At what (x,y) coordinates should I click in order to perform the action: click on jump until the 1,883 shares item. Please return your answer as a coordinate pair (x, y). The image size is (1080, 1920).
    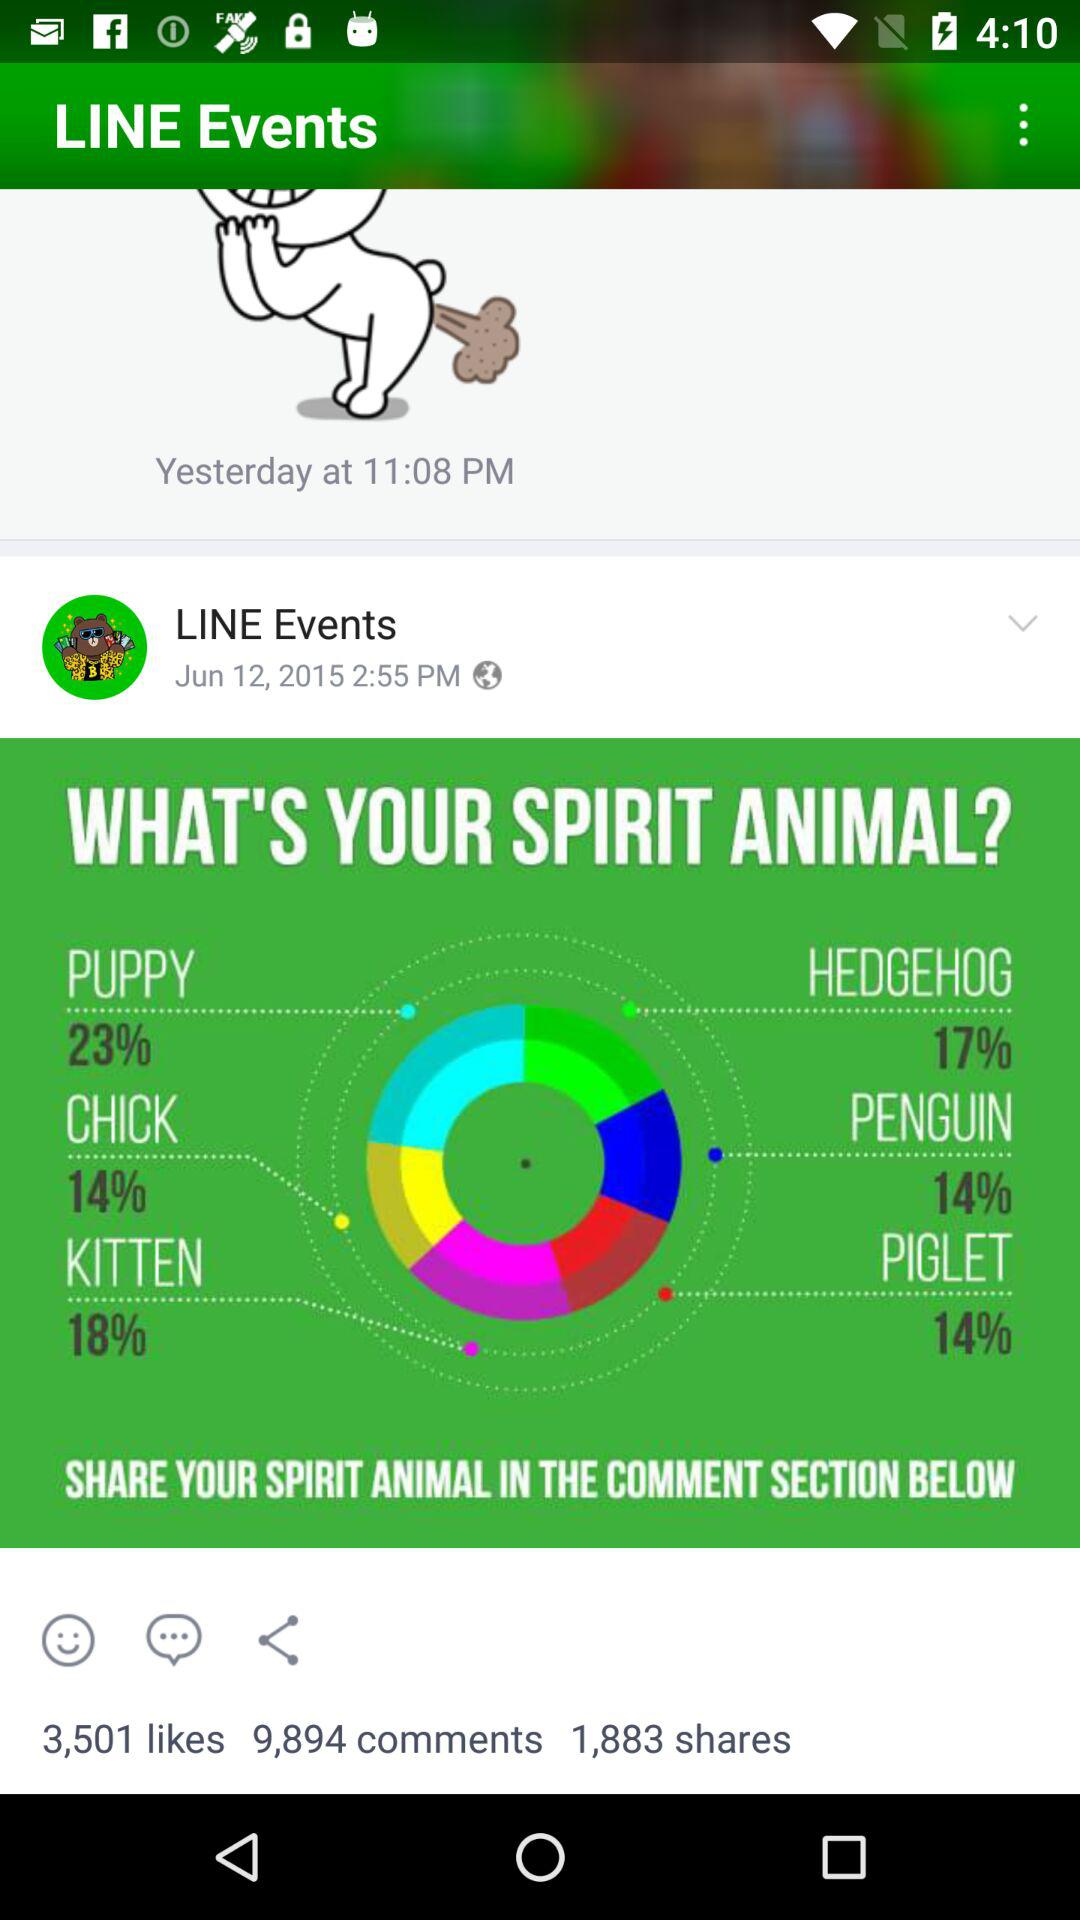
    Looking at the image, I should click on (681, 1739).